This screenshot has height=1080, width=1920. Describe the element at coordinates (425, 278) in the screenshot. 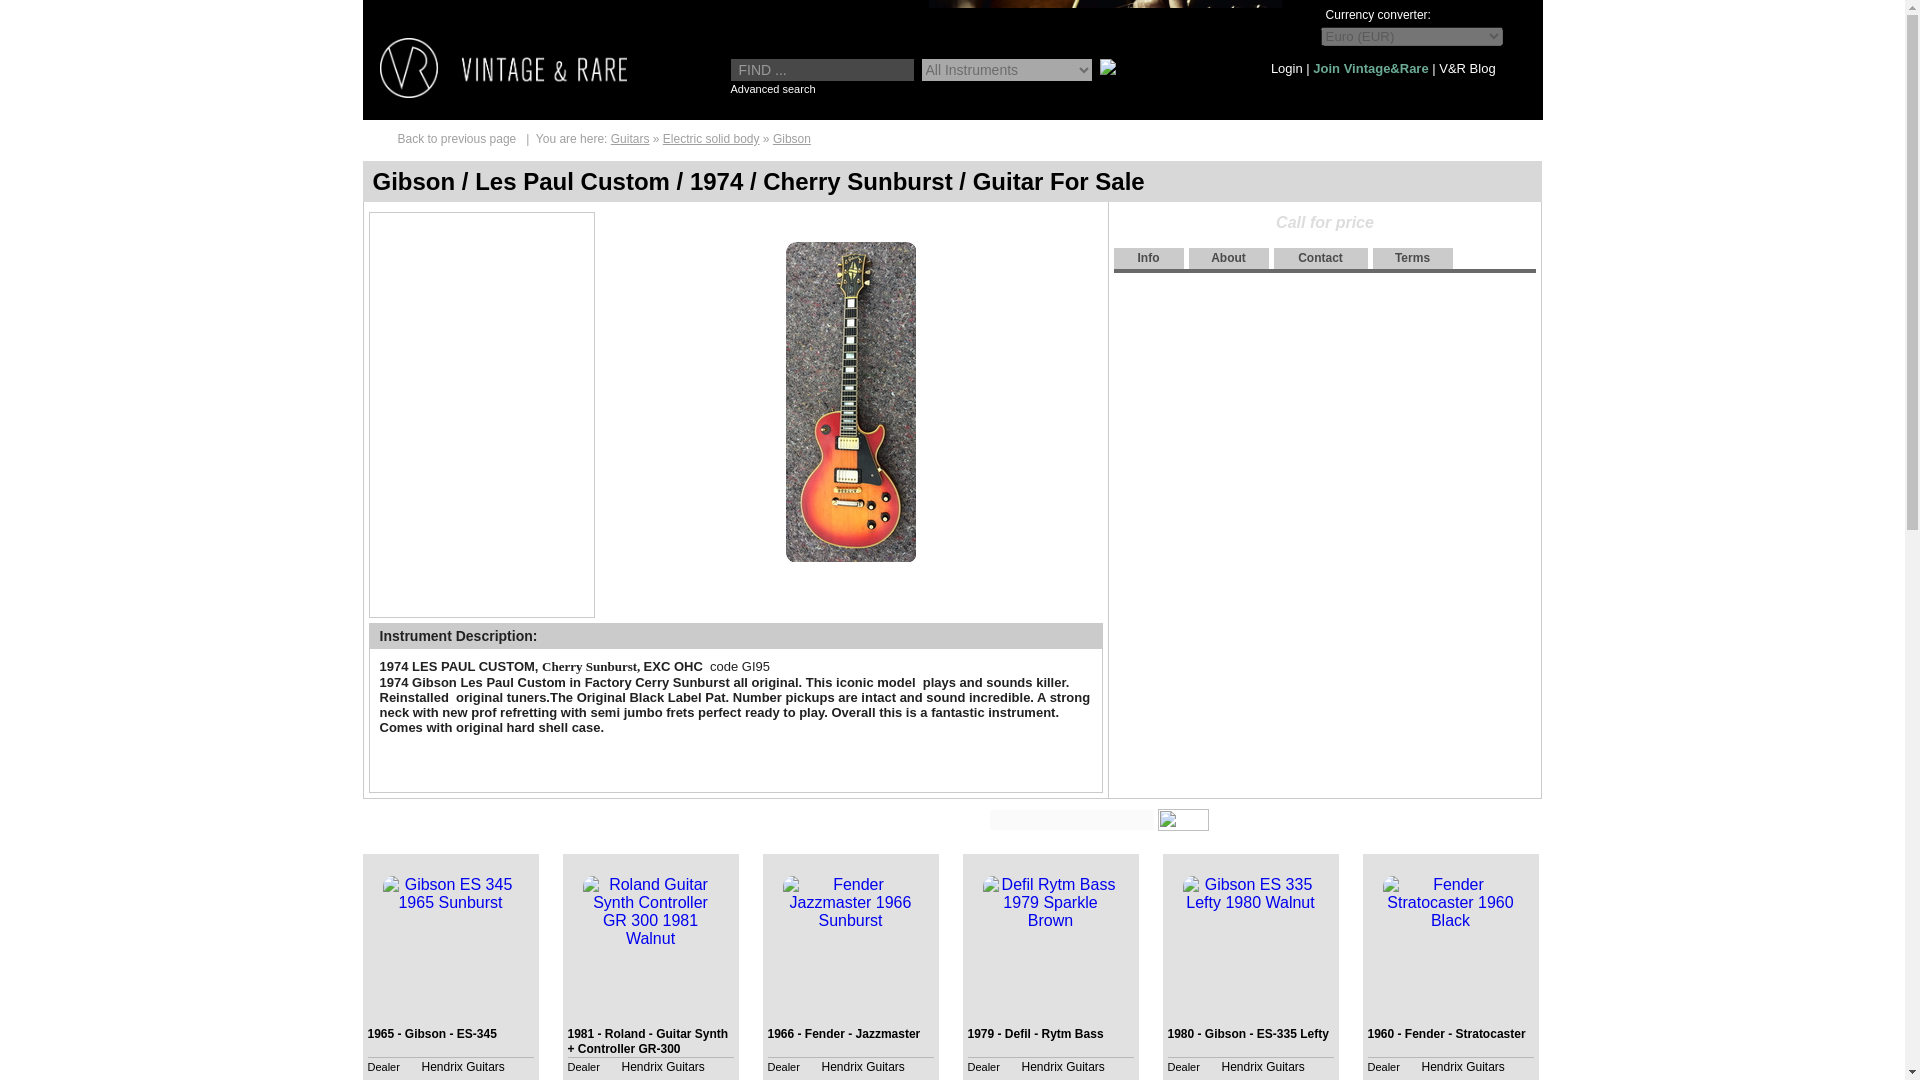

I see `gibson-Les Paul Custom-1974-Cherry Sunburst` at that location.